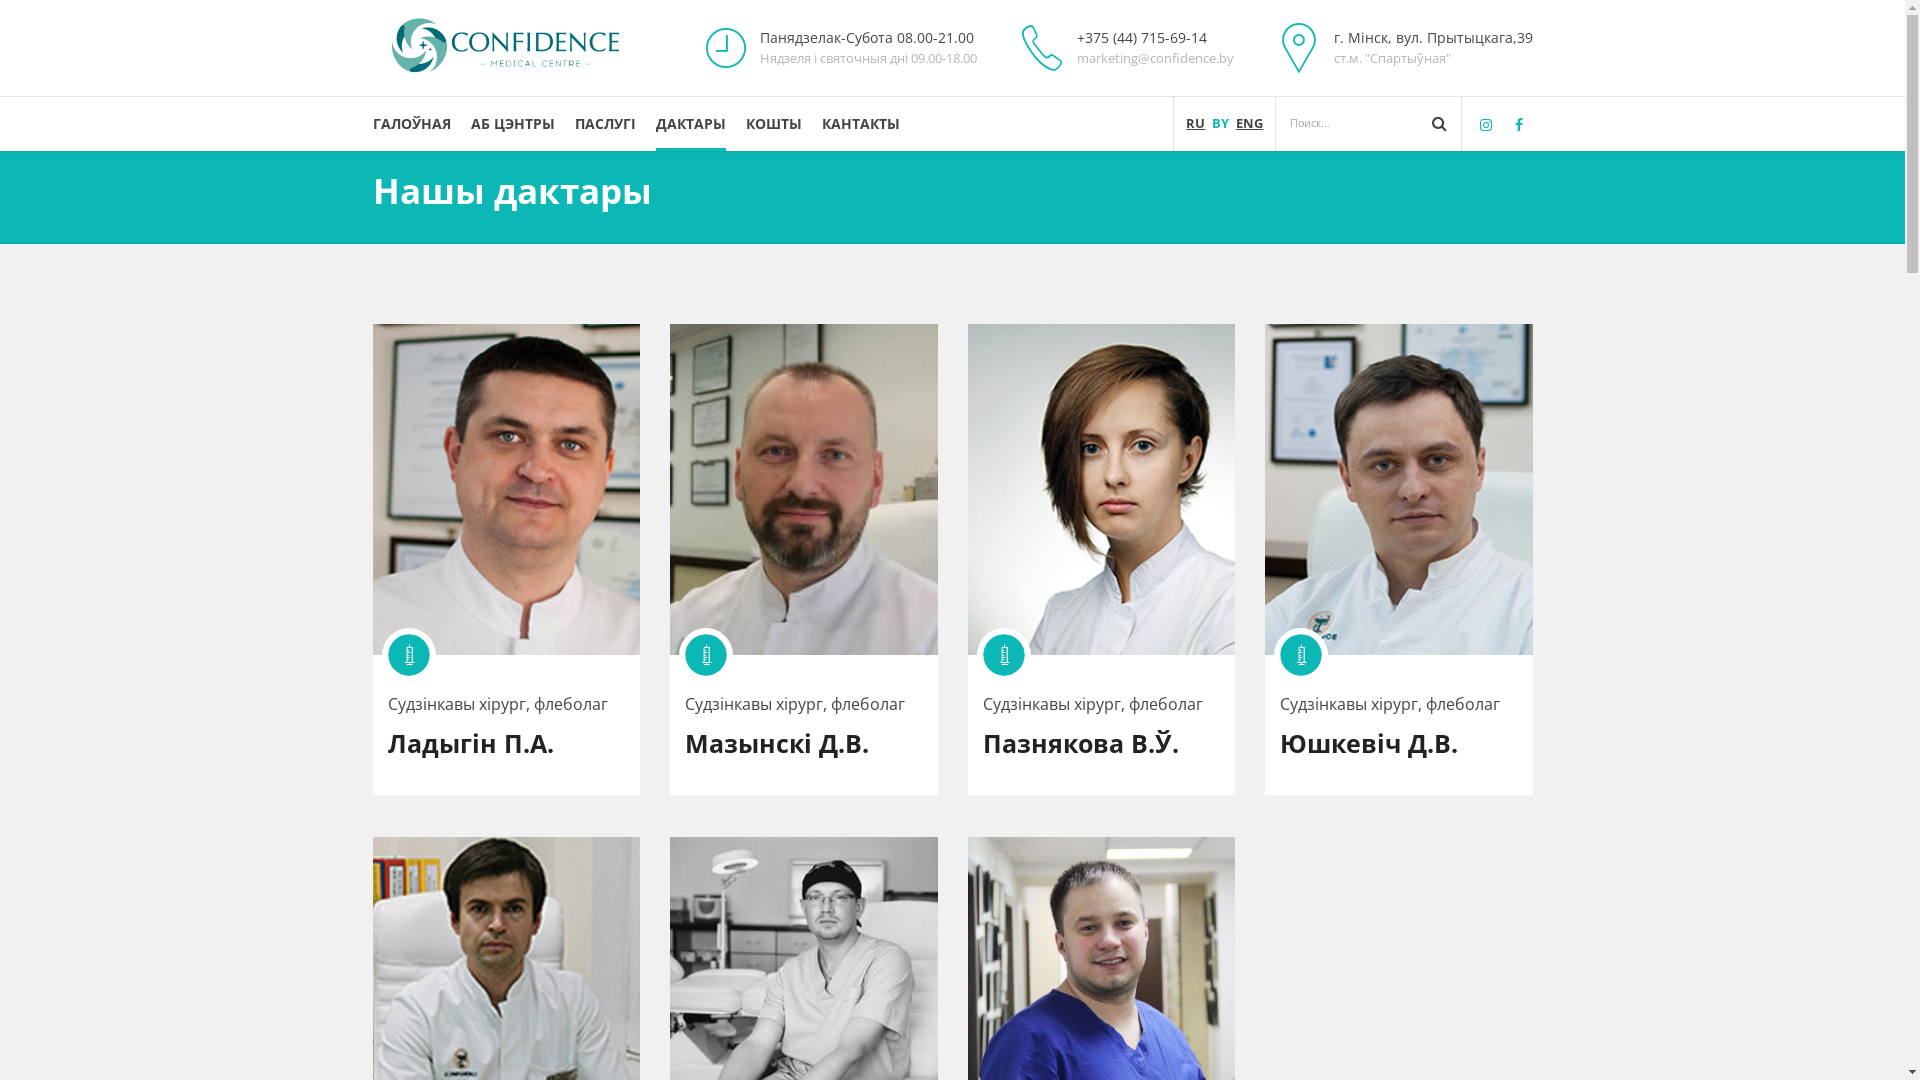  I want to click on ENG, so click(1250, 123).